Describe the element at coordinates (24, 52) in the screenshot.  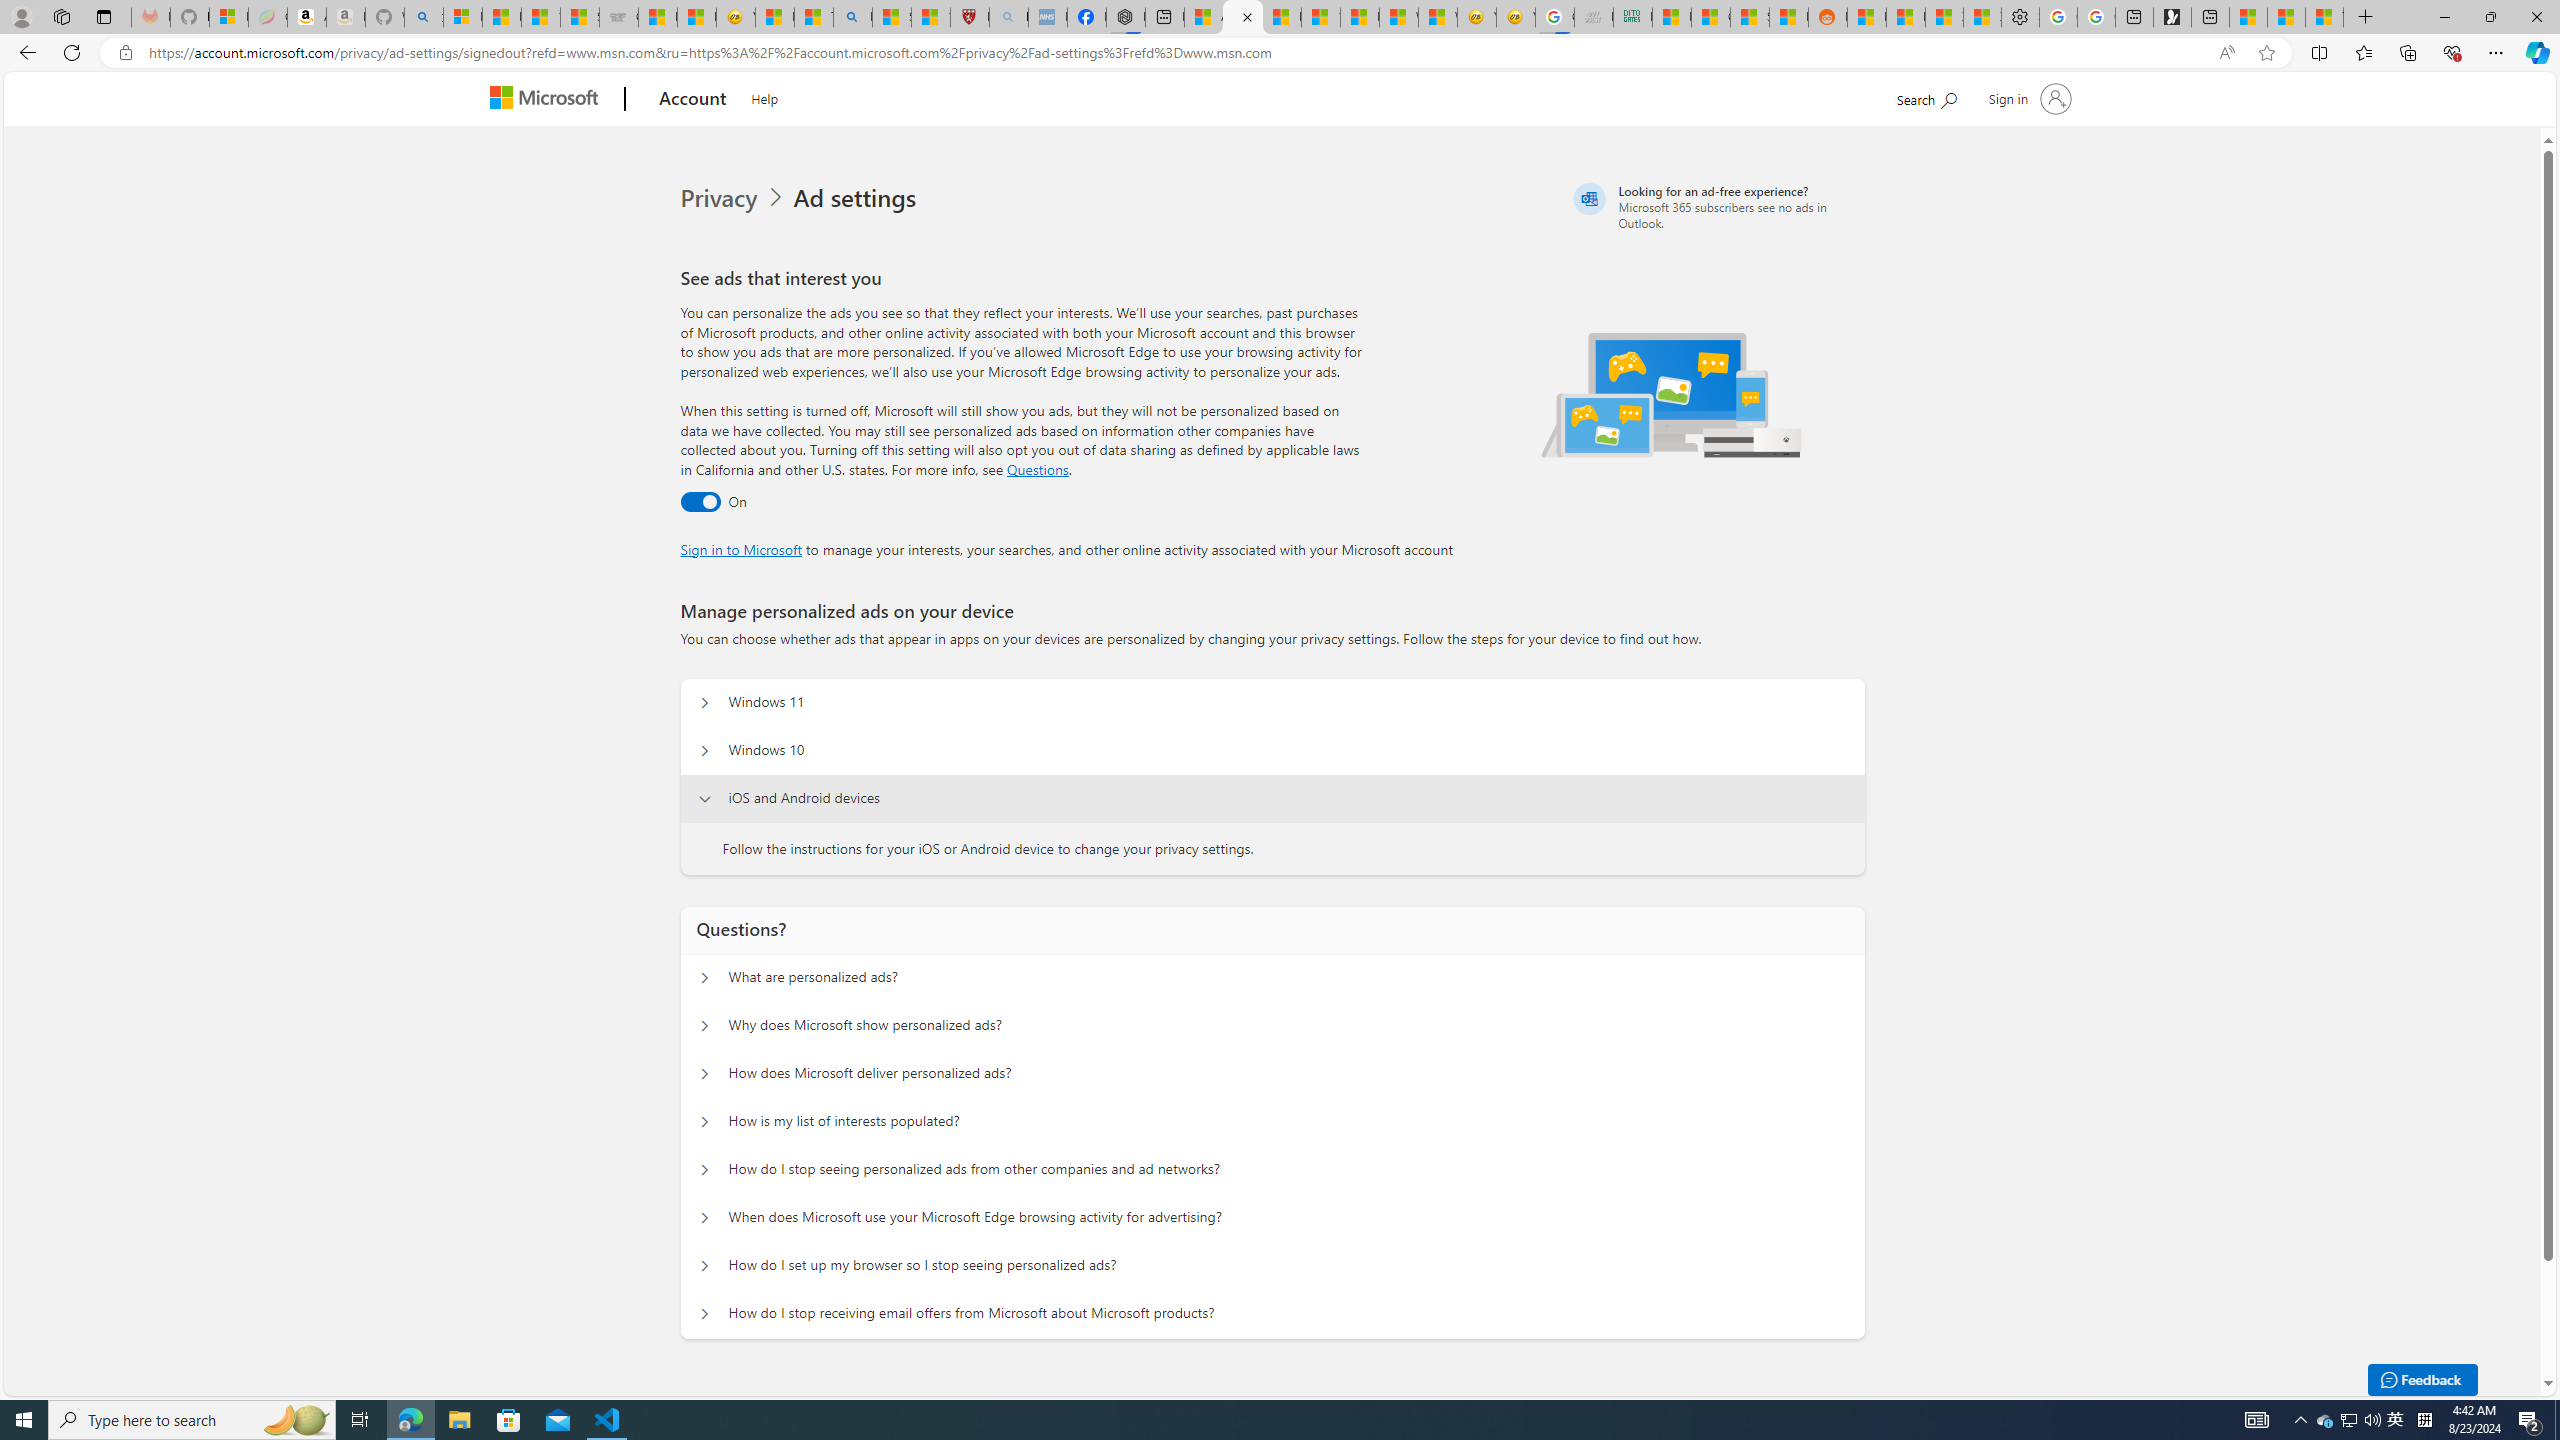
I see `Back` at that location.